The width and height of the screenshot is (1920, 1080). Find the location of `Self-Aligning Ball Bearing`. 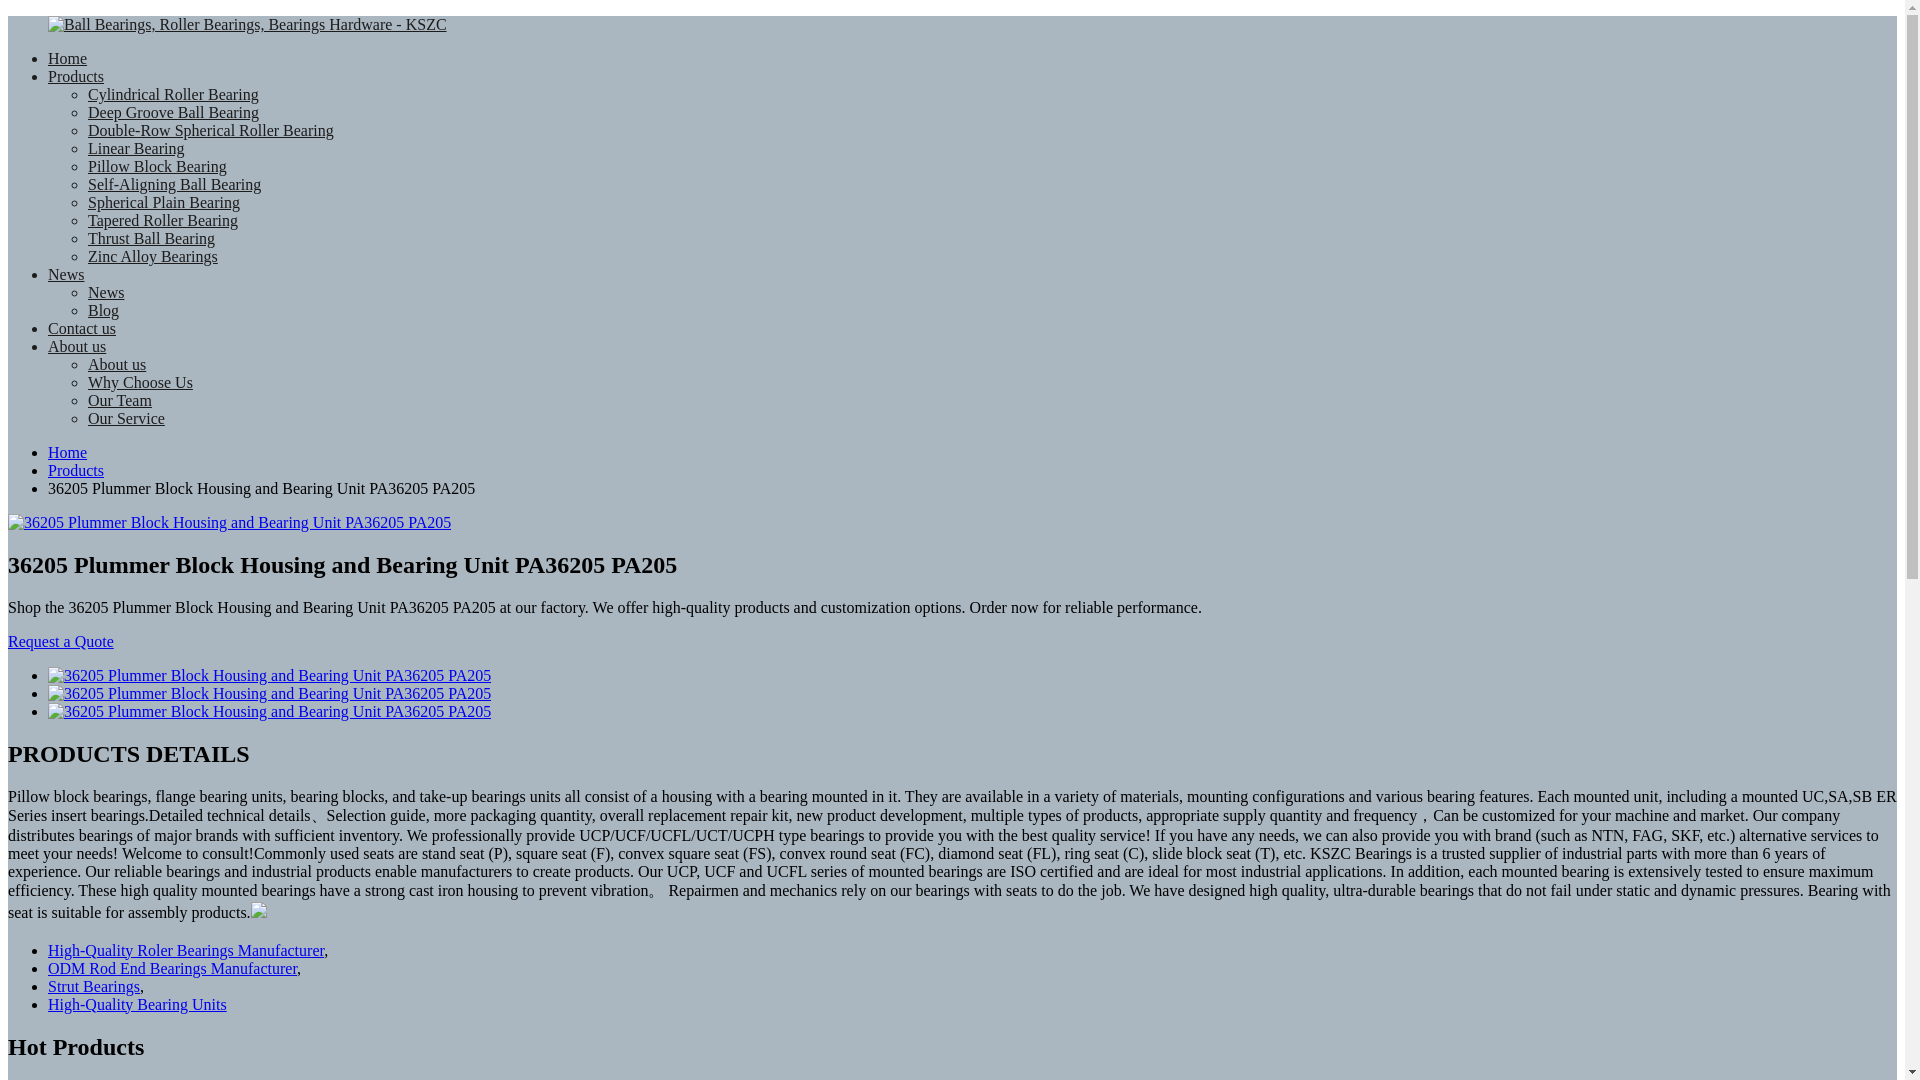

Self-Aligning Ball Bearing is located at coordinates (174, 184).